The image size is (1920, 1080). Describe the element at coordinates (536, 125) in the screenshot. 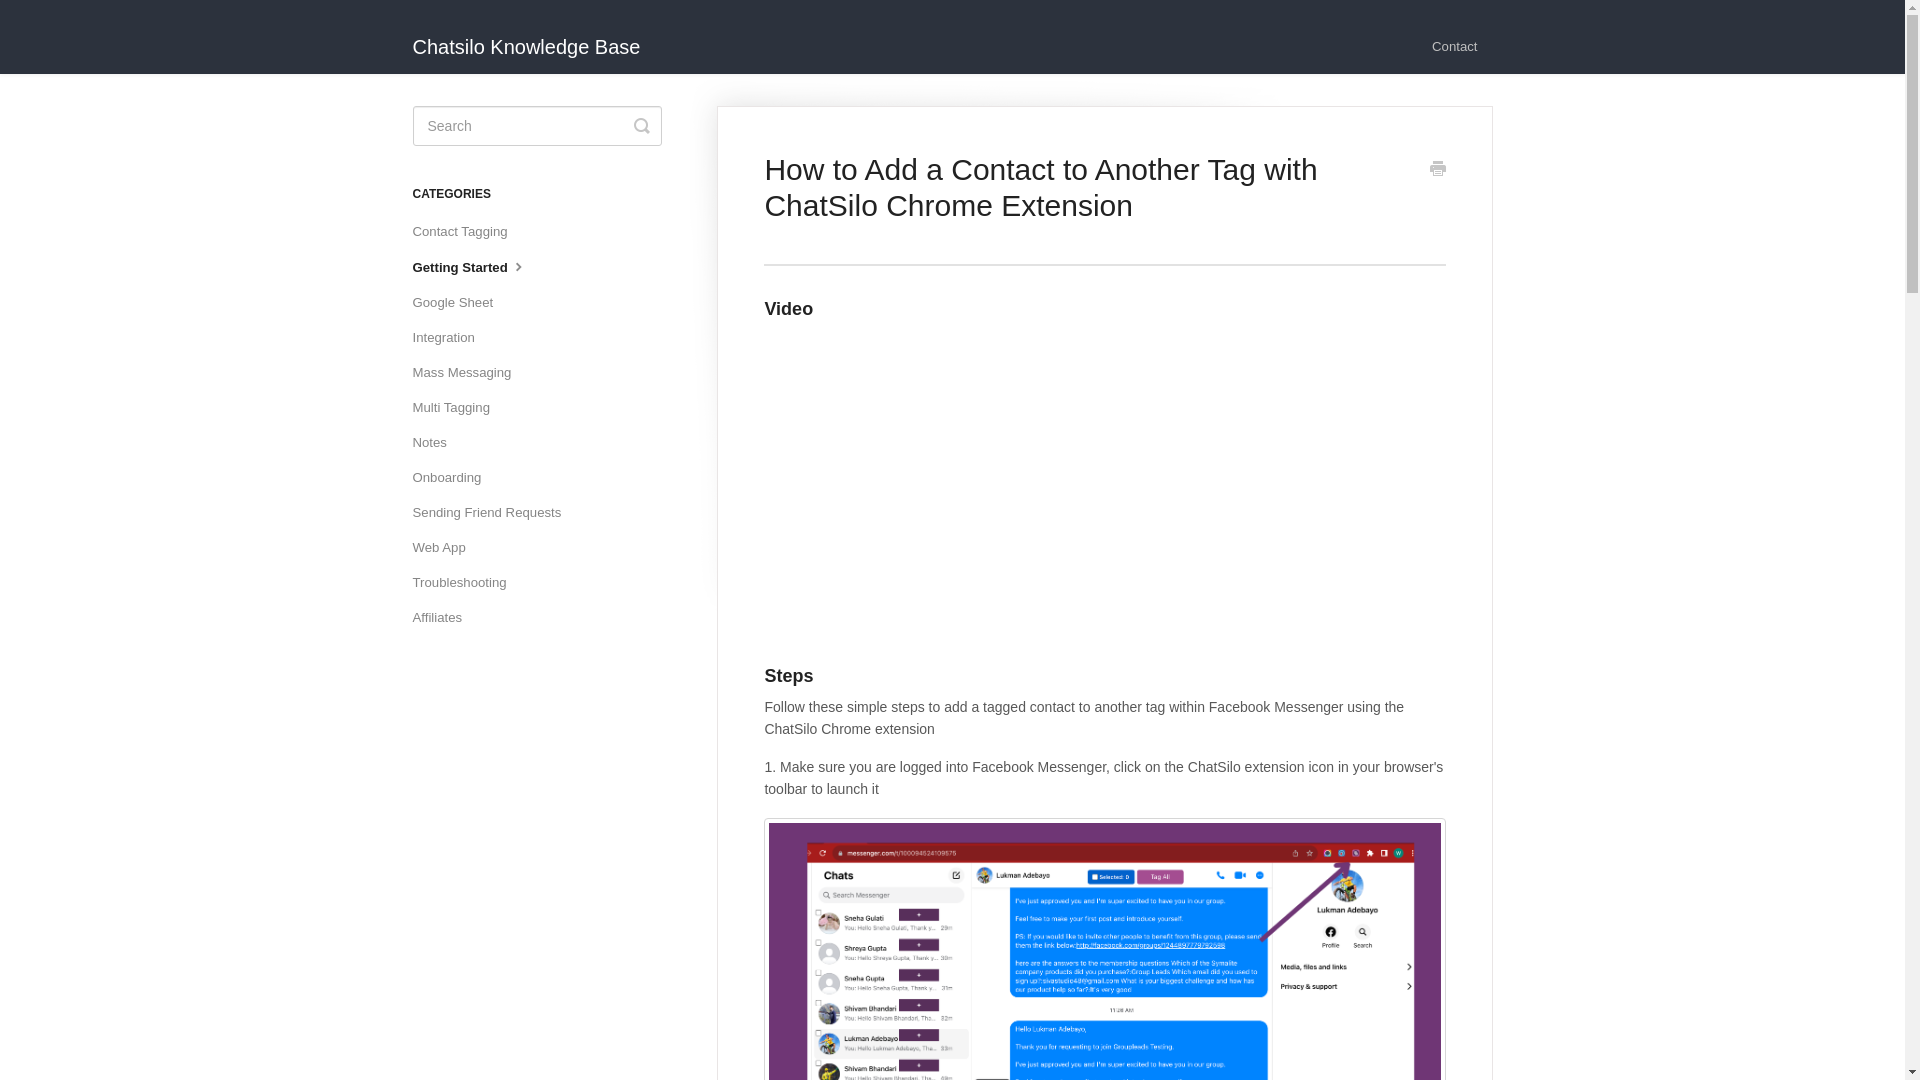

I see `search-query` at that location.